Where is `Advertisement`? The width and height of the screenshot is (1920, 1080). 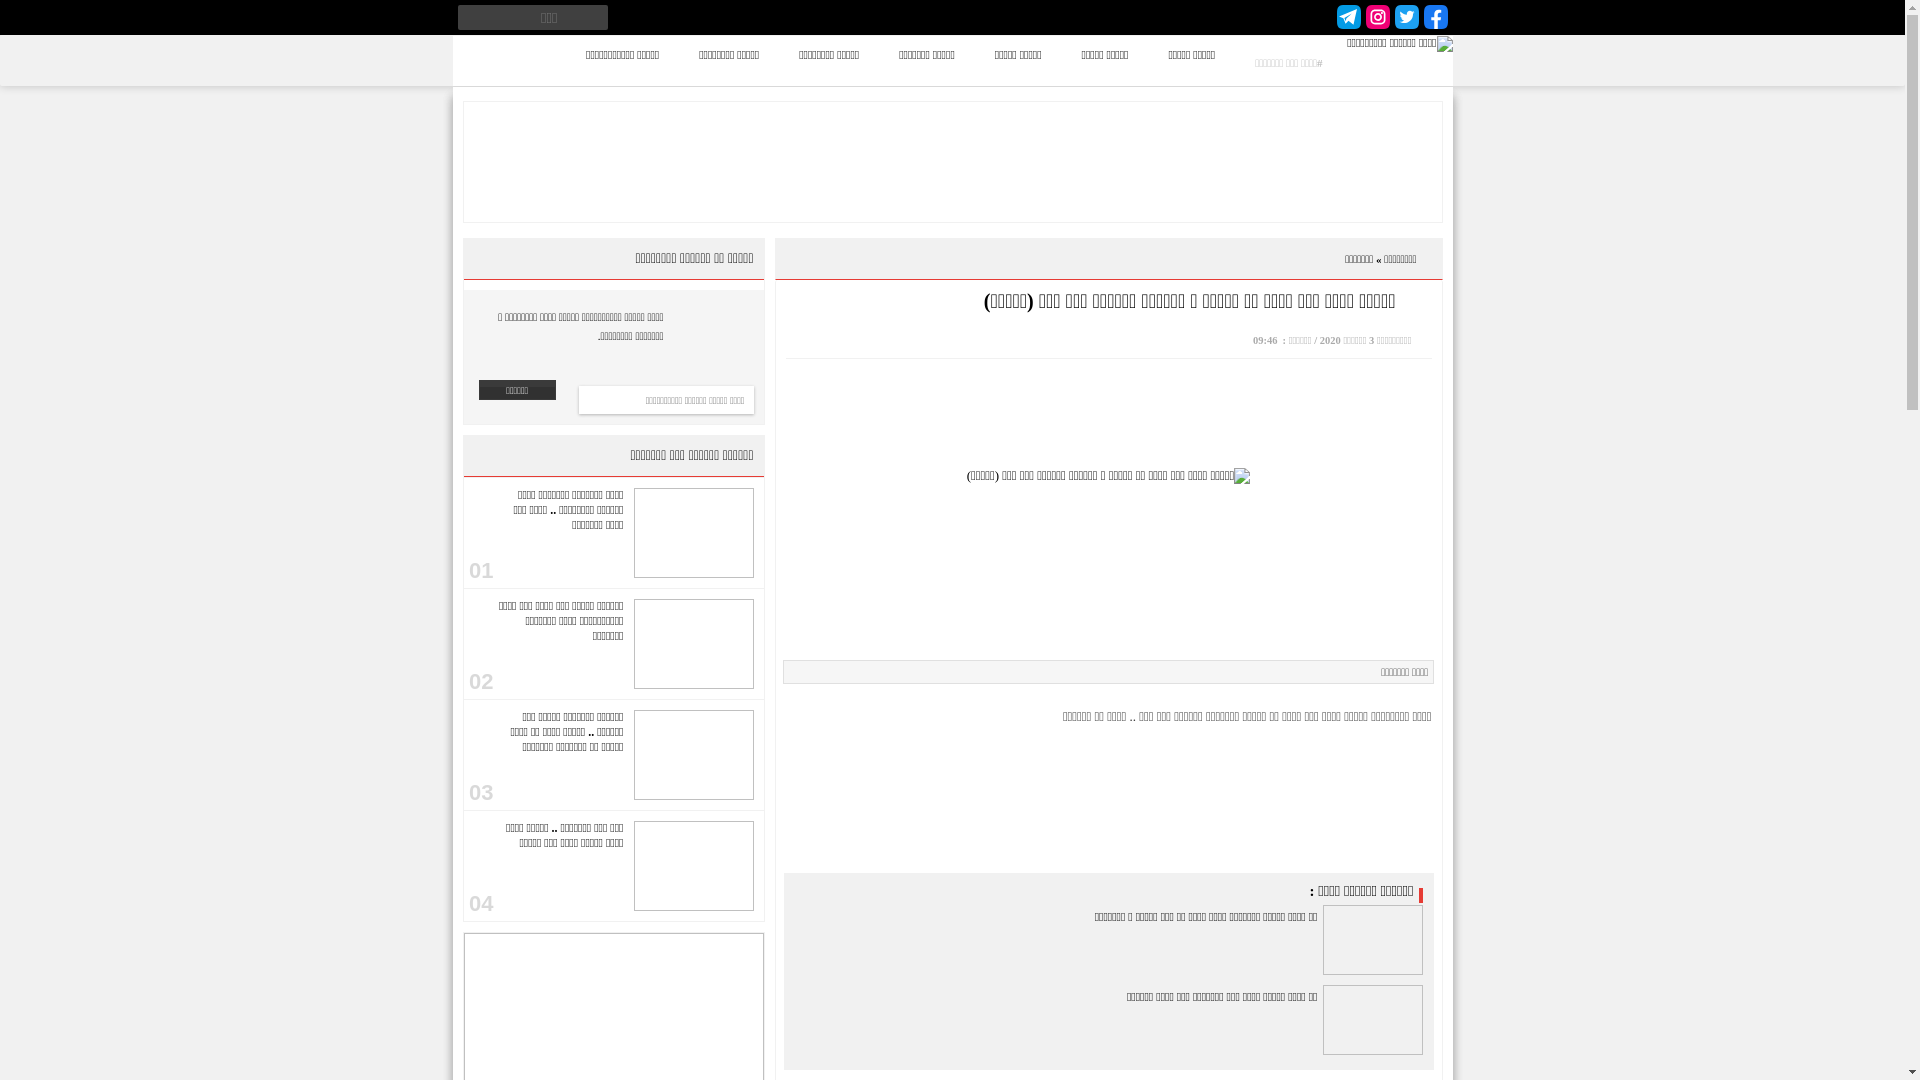 Advertisement is located at coordinates (1109, 794).